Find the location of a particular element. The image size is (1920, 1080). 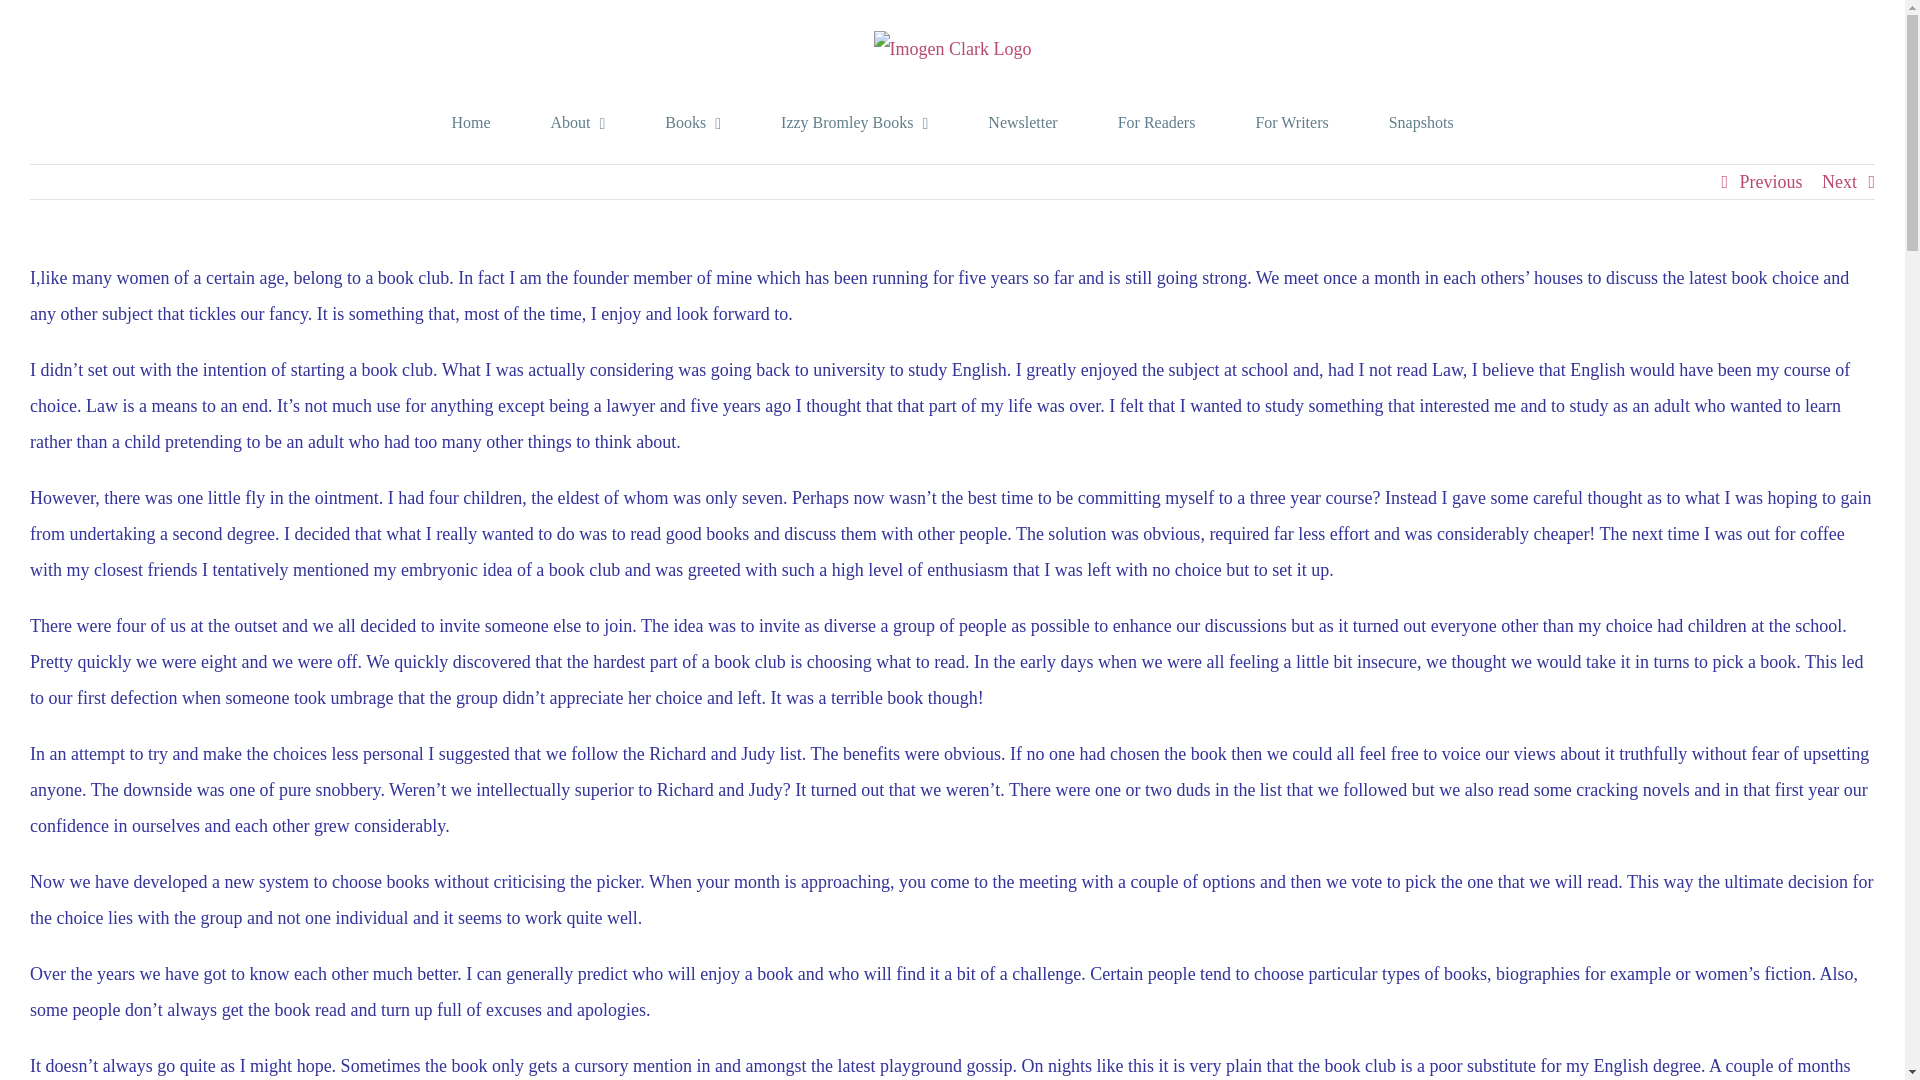

Books is located at coordinates (692, 122).